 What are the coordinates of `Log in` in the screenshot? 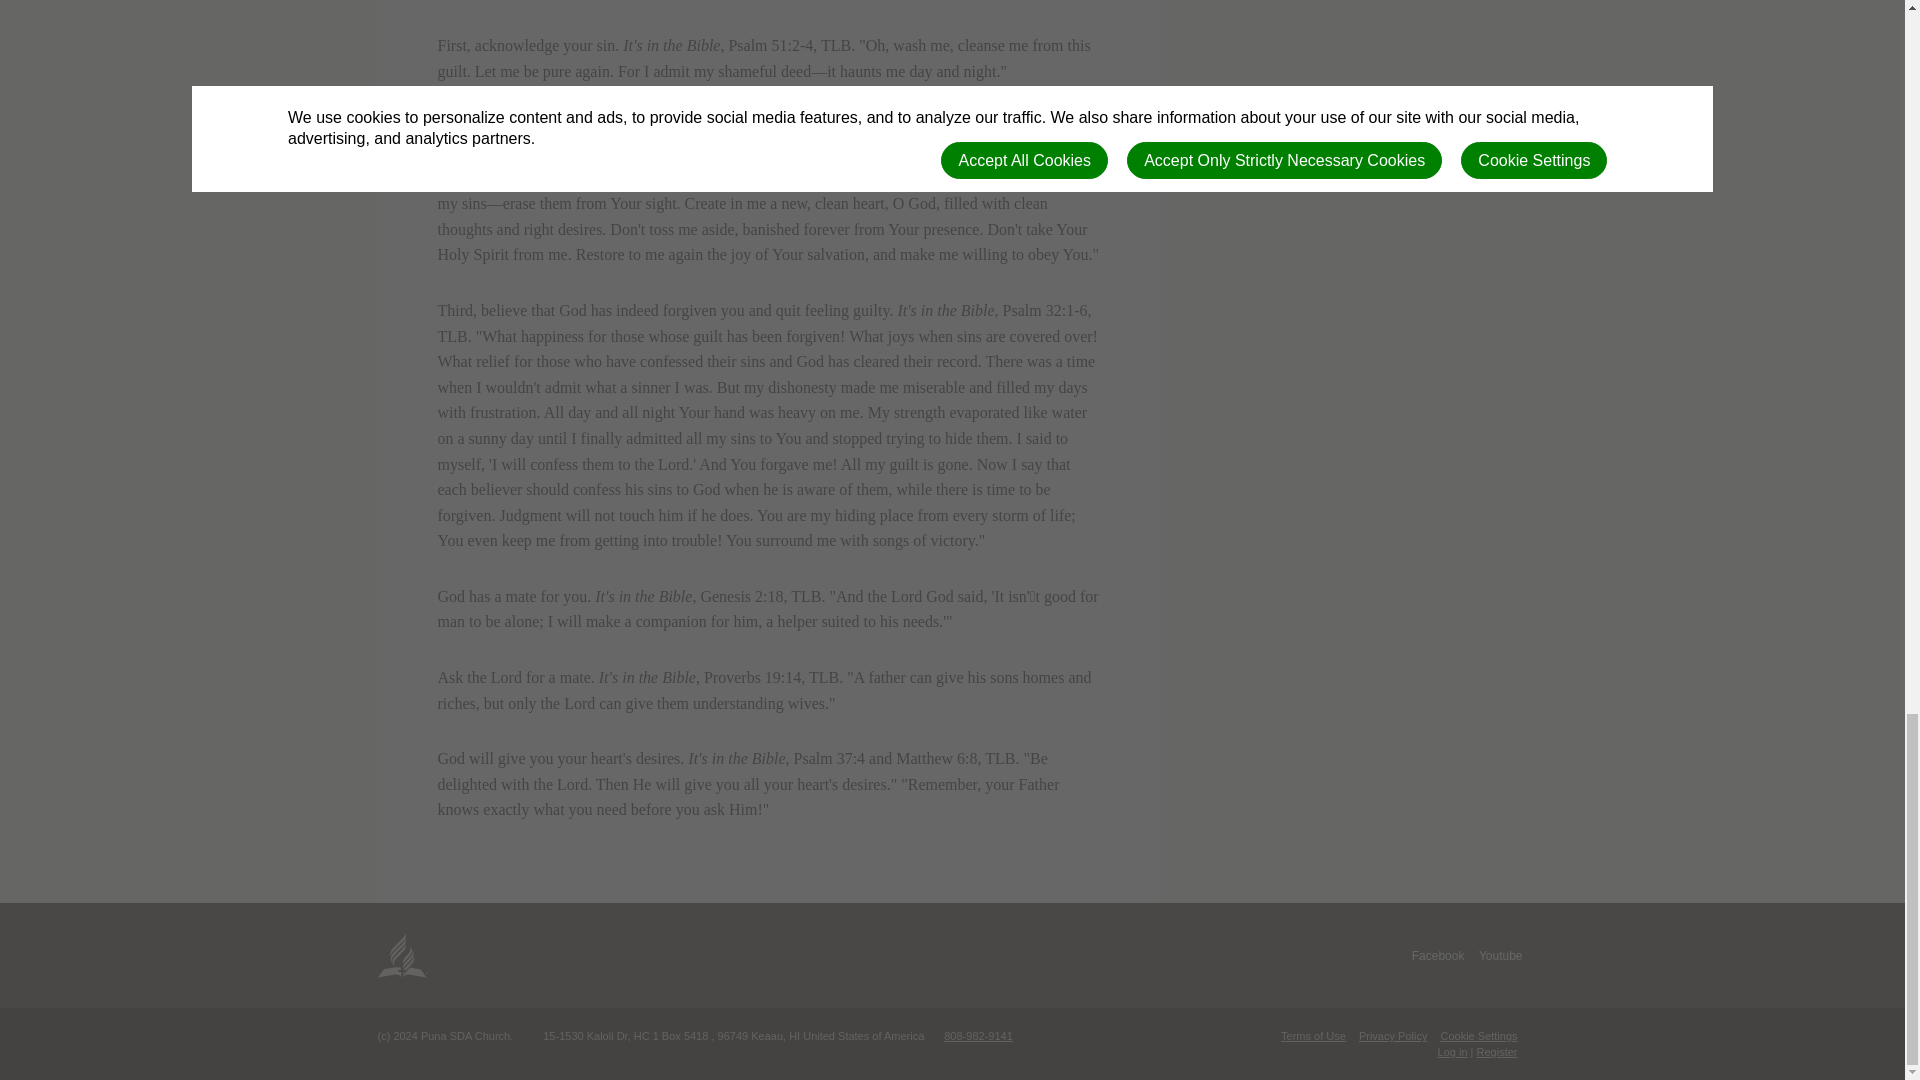 It's located at (1453, 1052).